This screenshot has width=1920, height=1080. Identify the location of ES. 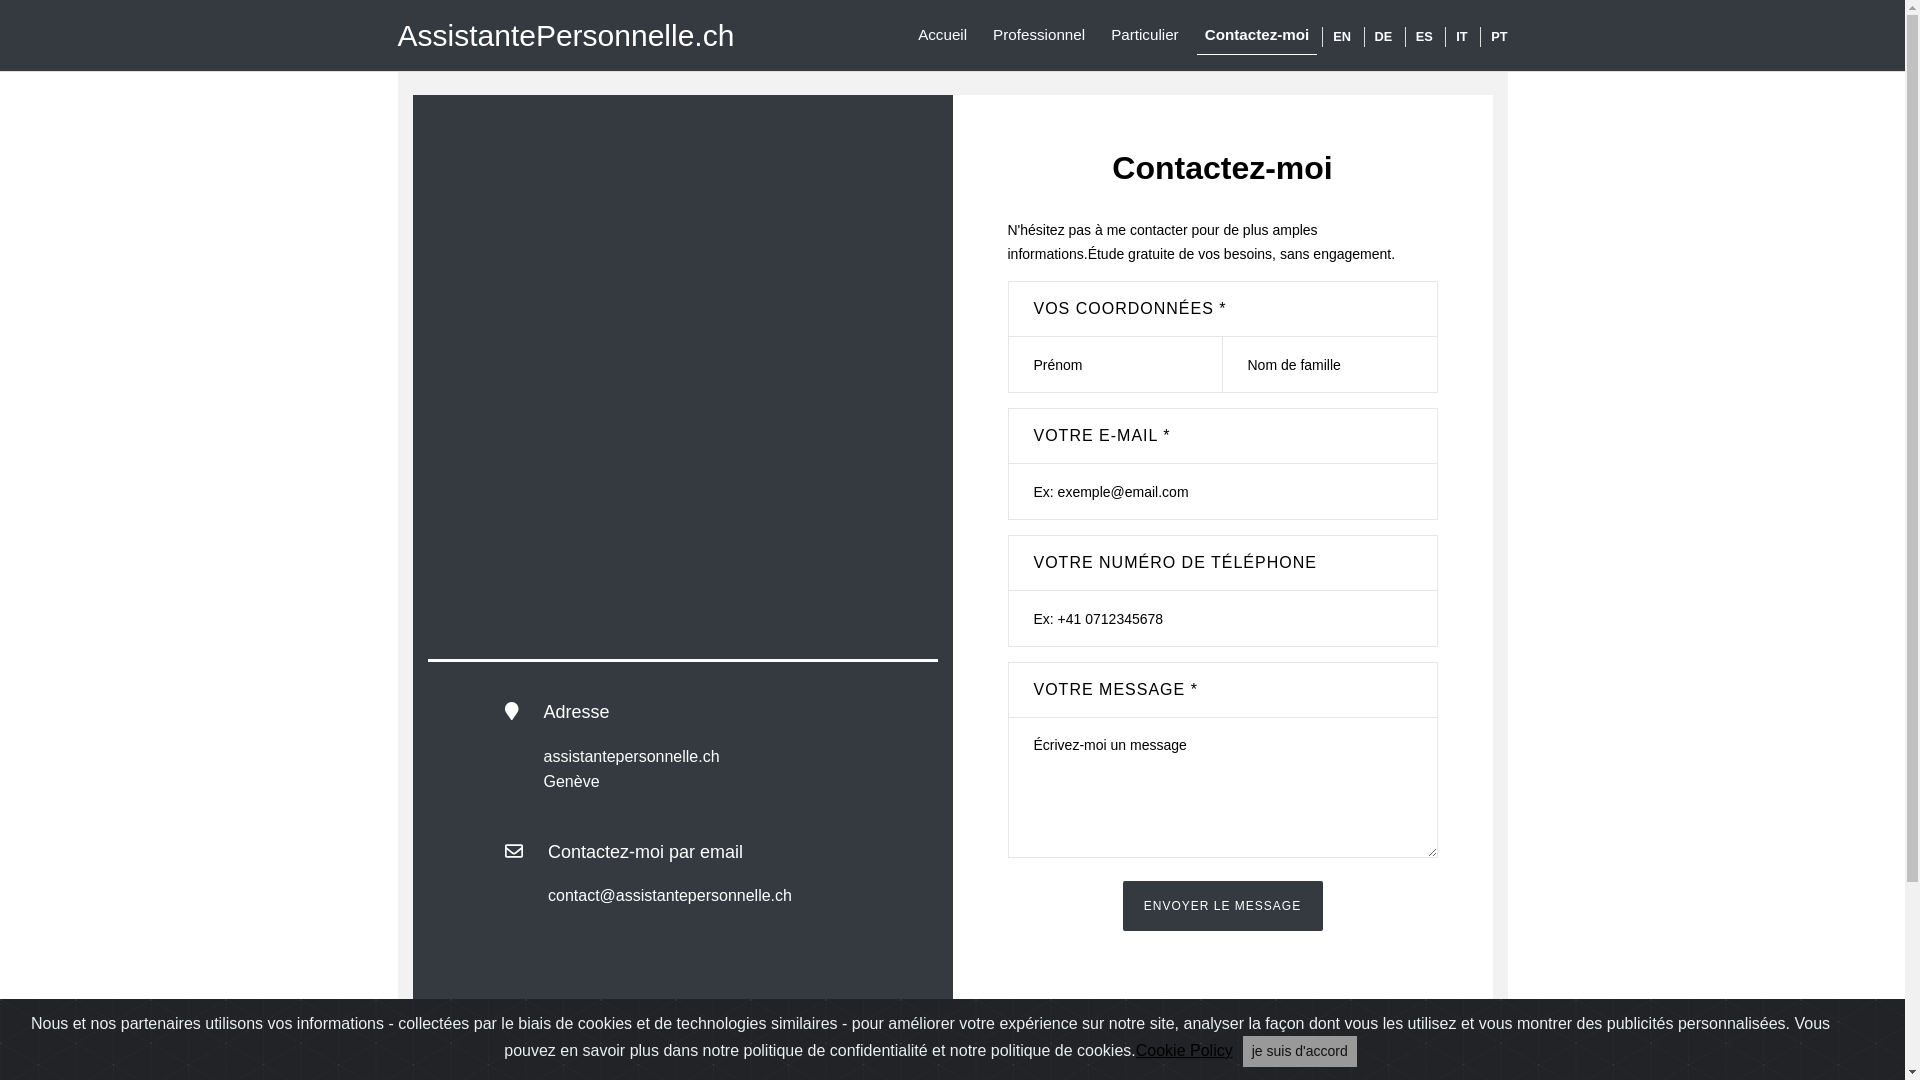
(1419, 36).